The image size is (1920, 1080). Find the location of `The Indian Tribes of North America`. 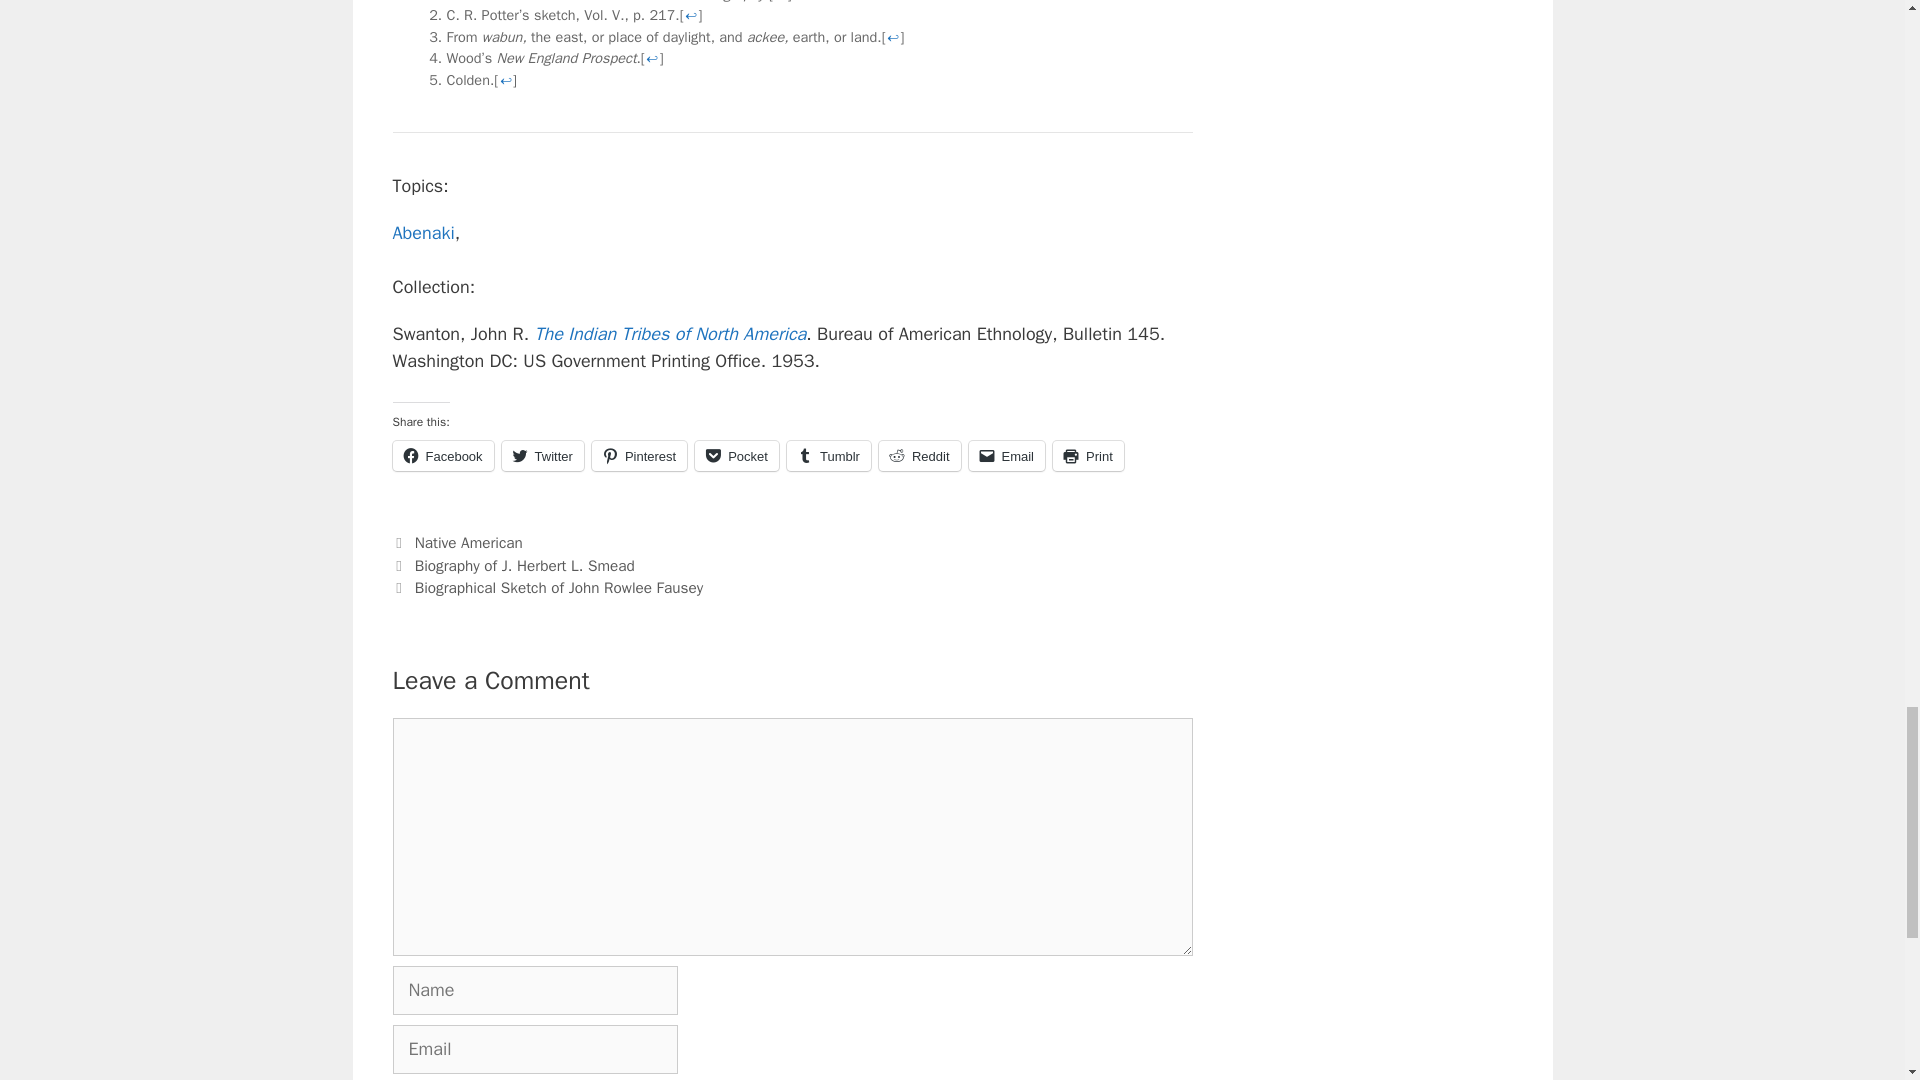

The Indian Tribes of North America is located at coordinates (670, 333).